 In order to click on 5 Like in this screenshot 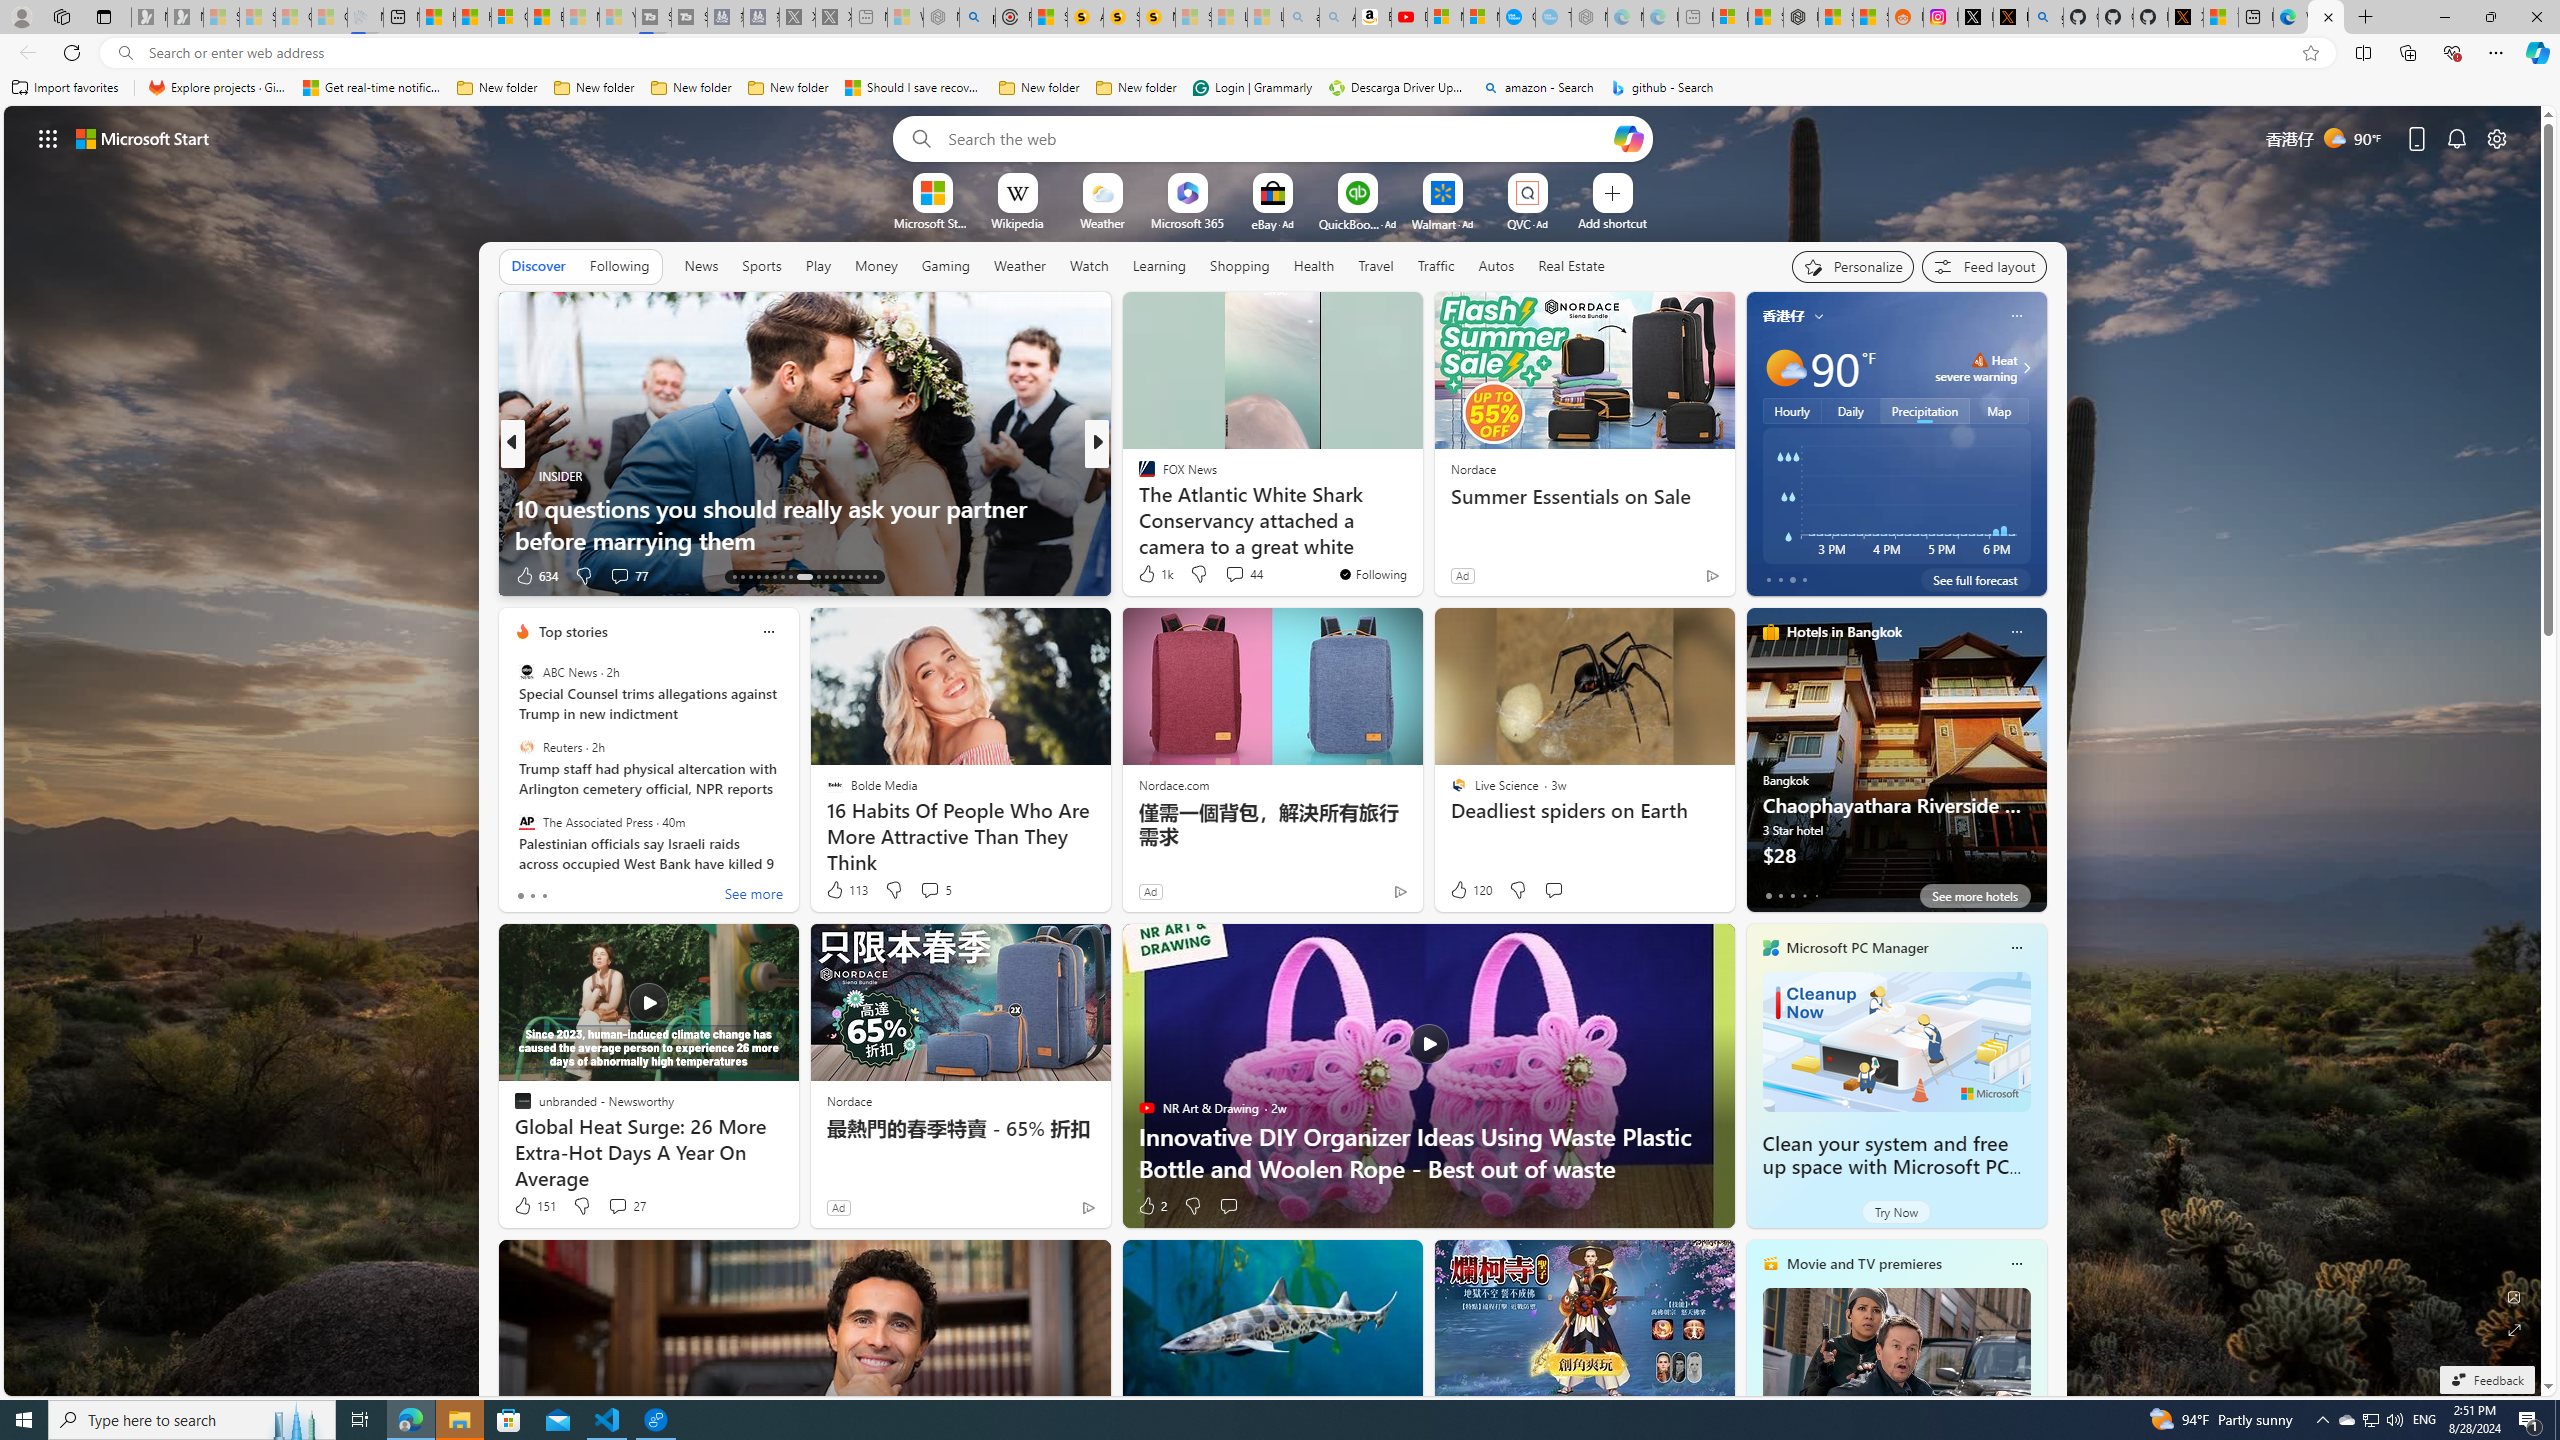, I will do `click(1145, 576)`.